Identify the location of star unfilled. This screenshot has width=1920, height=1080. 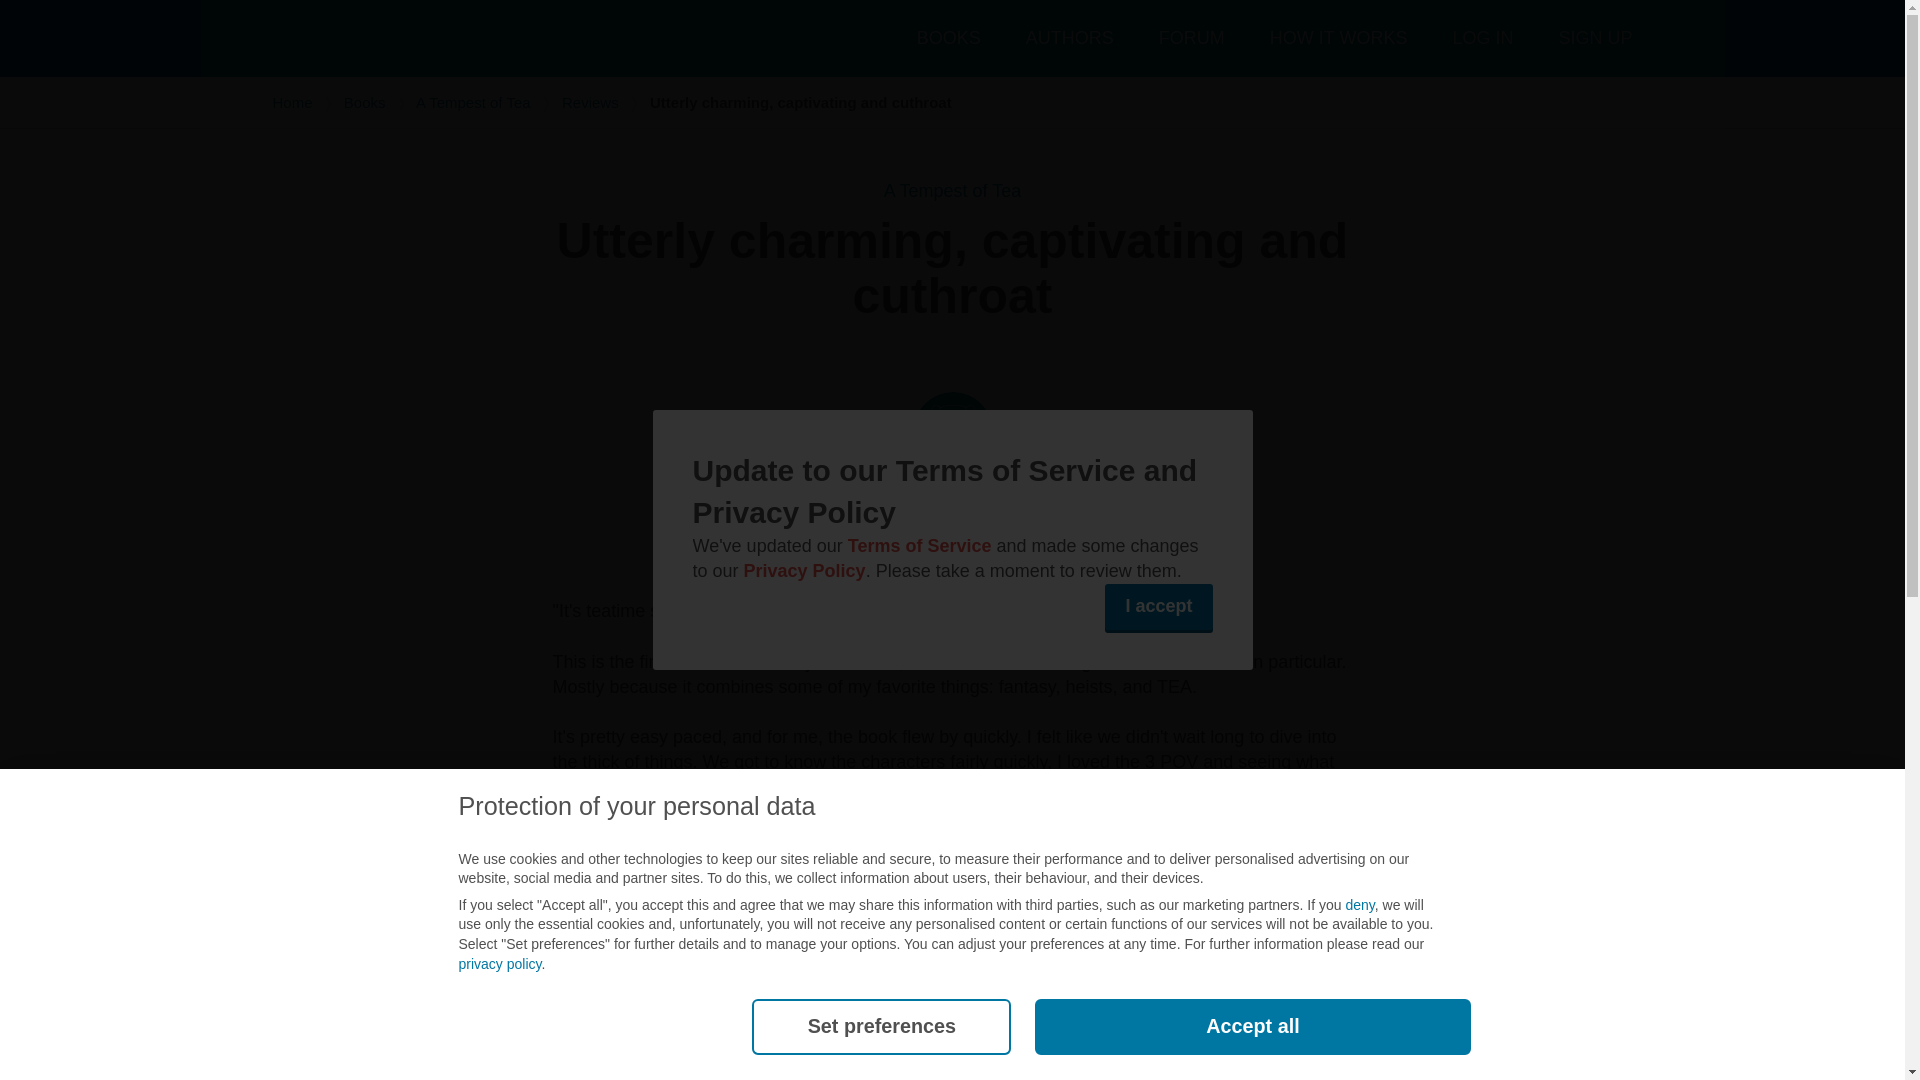
(1030, 348).